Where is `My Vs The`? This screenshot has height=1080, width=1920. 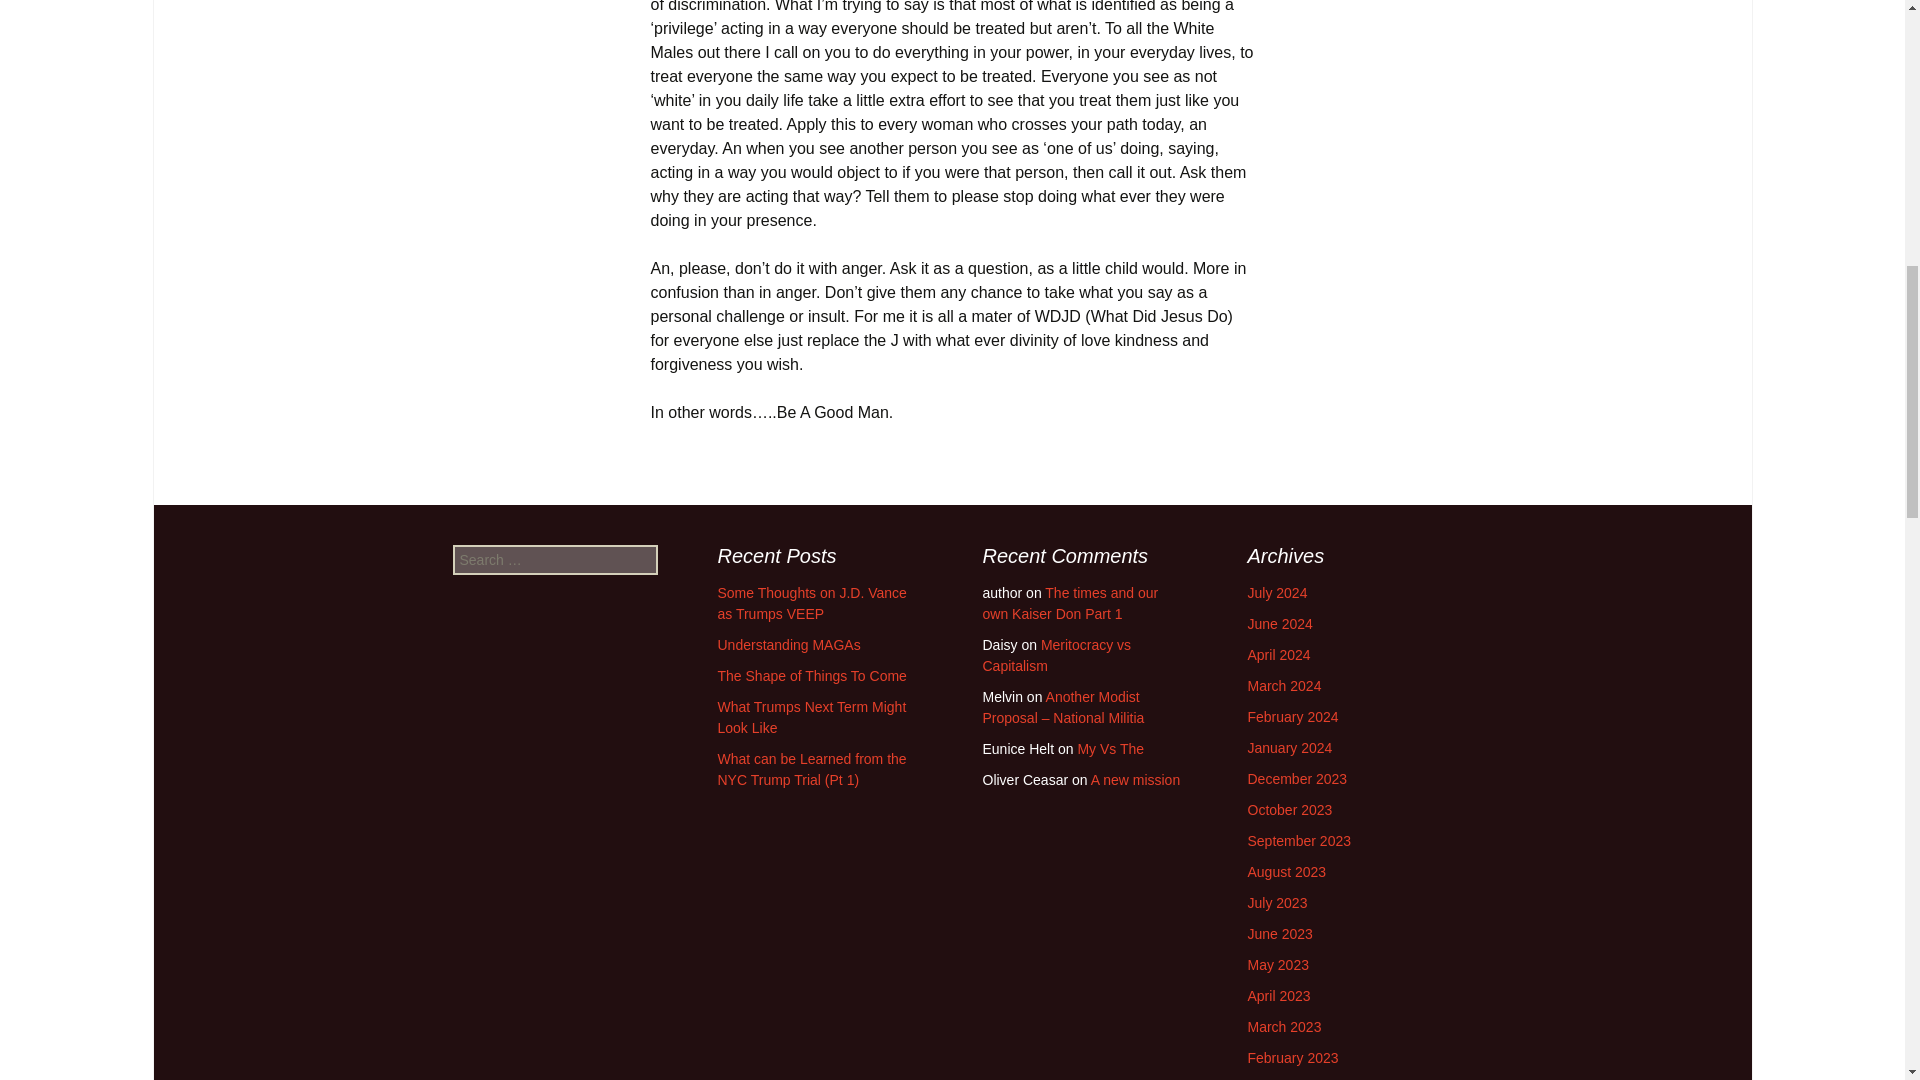
My Vs The is located at coordinates (1110, 748).